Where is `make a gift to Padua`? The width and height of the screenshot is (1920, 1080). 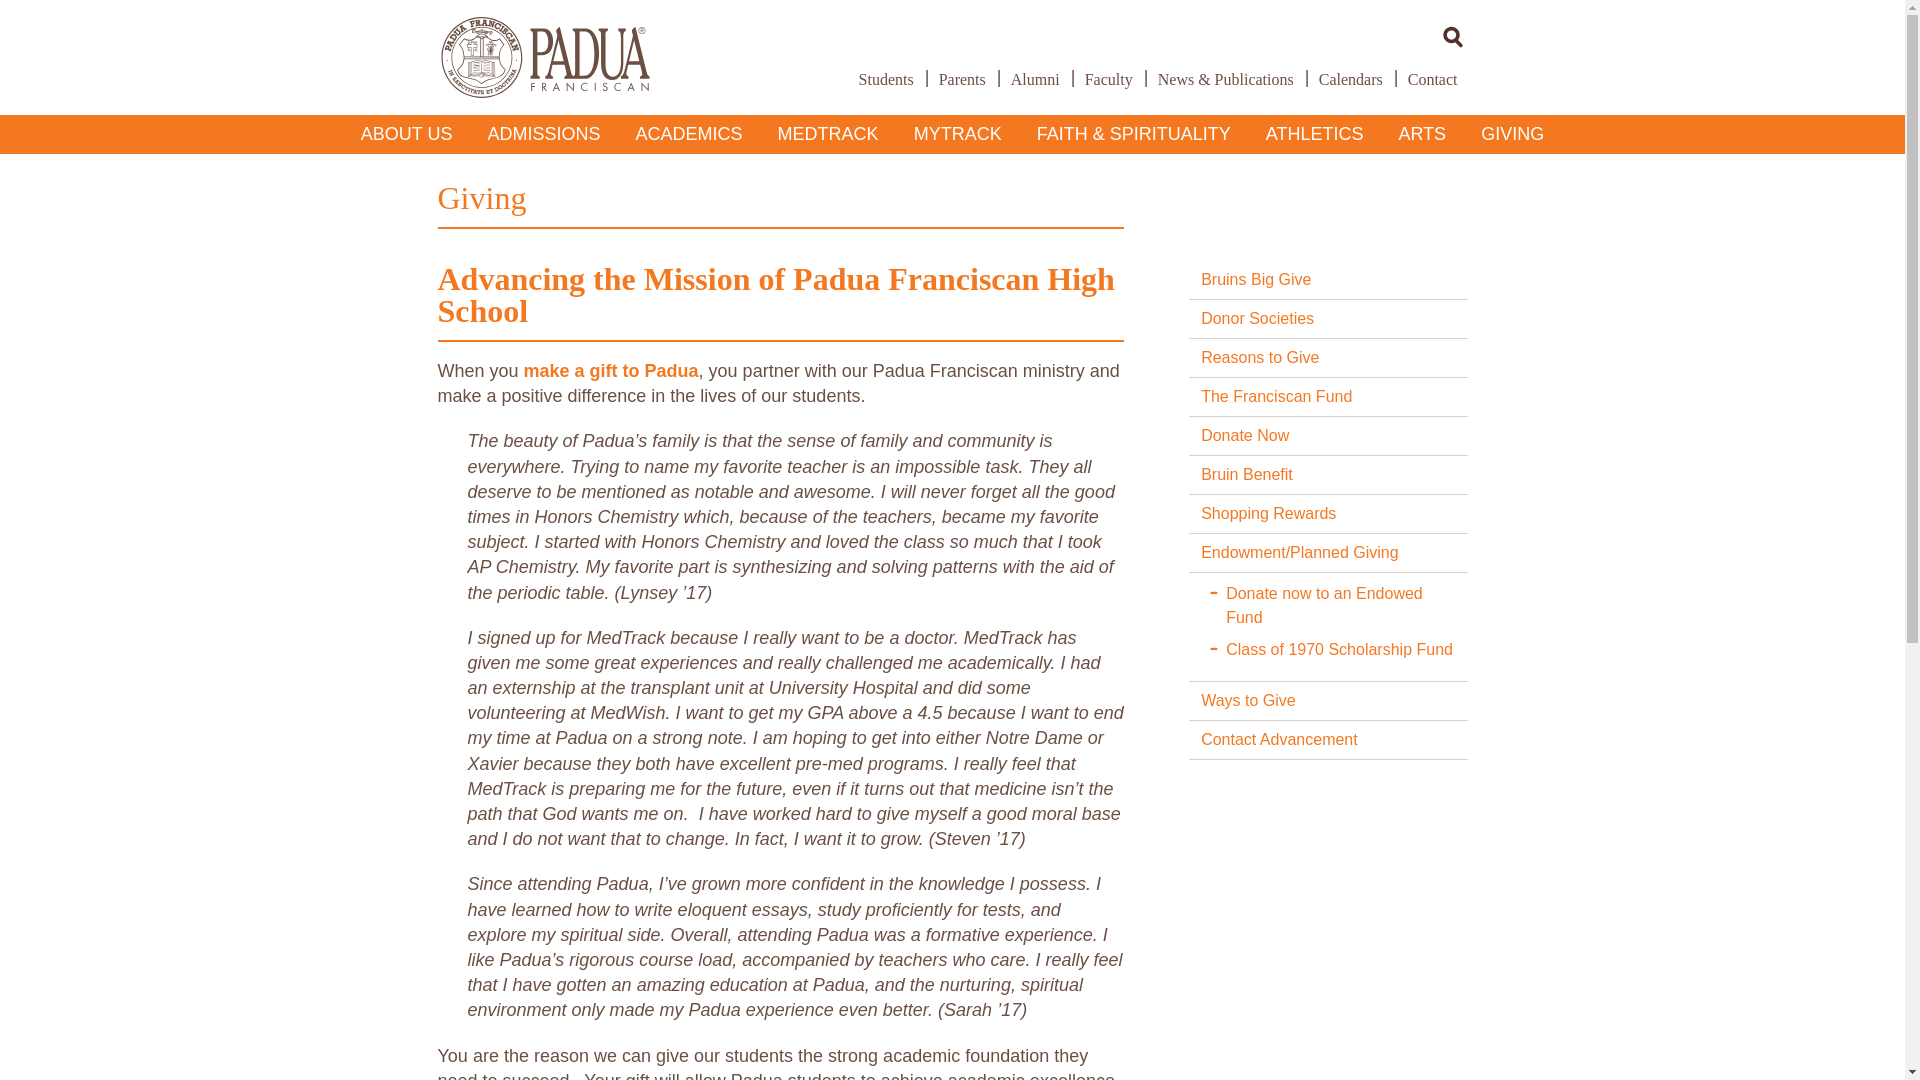 make a gift to Padua is located at coordinates (611, 371).